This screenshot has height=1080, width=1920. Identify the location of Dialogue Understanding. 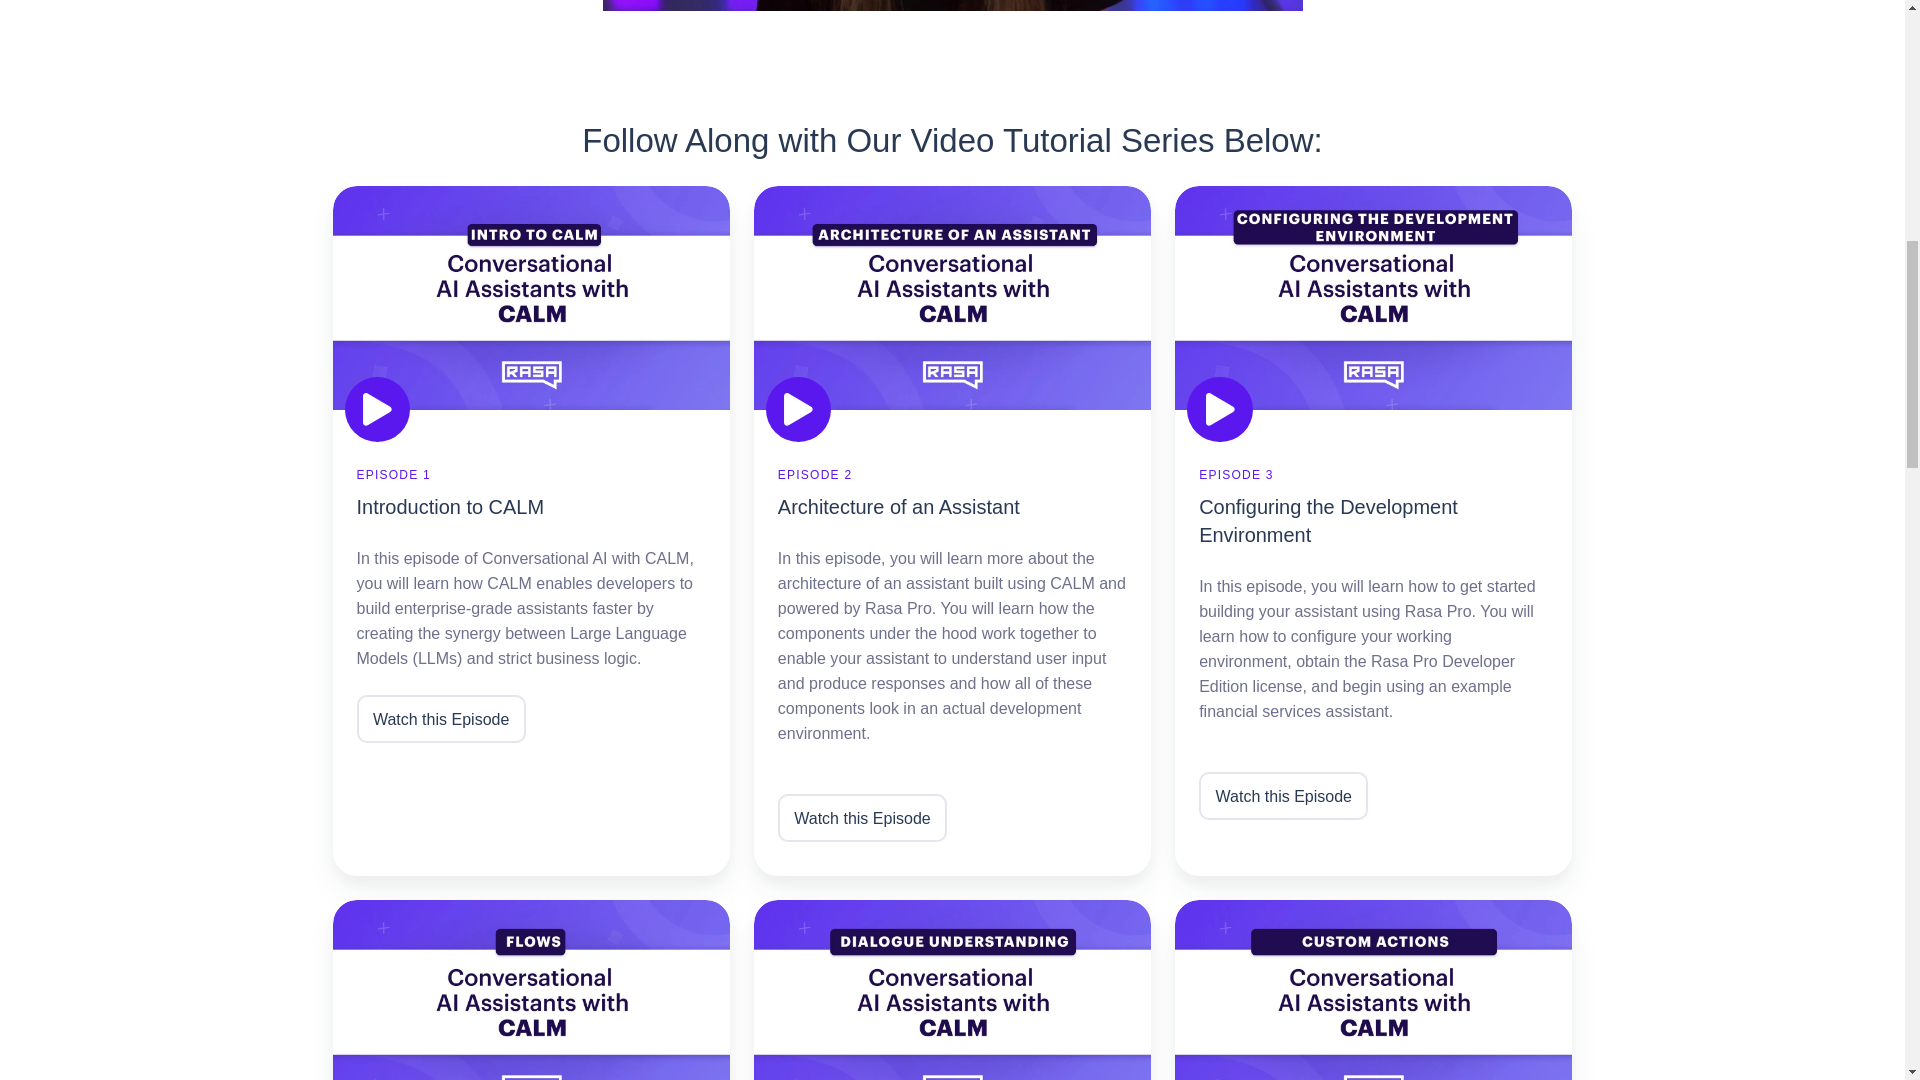
(952, 990).